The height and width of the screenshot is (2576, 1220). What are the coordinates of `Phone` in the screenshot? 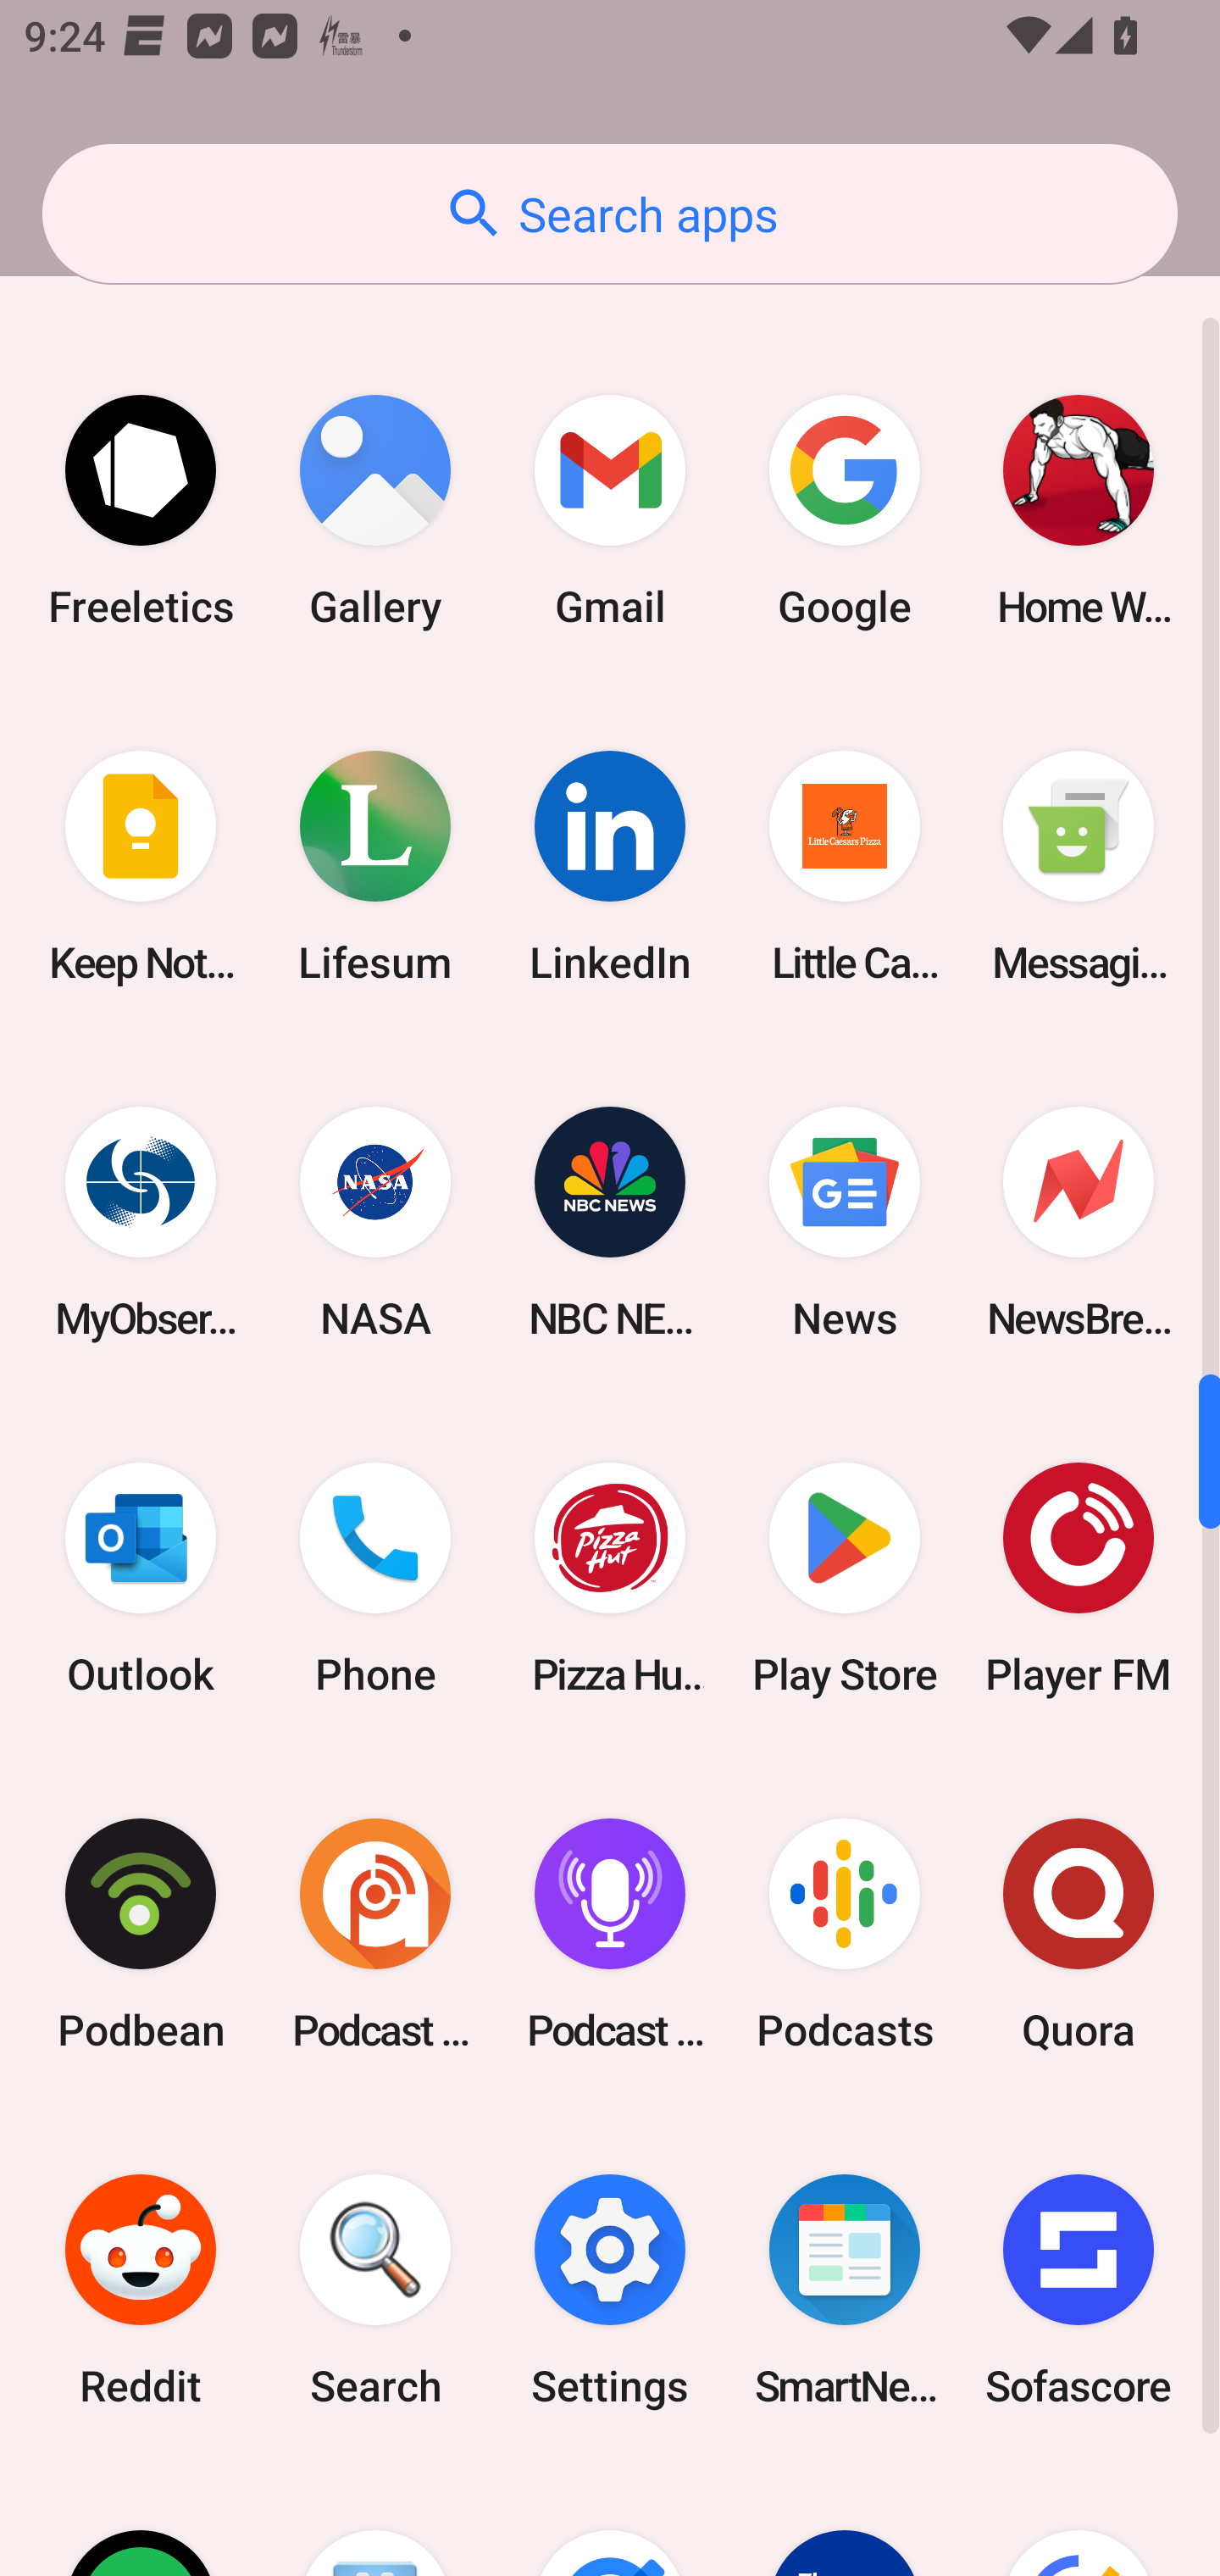 It's located at (375, 1579).